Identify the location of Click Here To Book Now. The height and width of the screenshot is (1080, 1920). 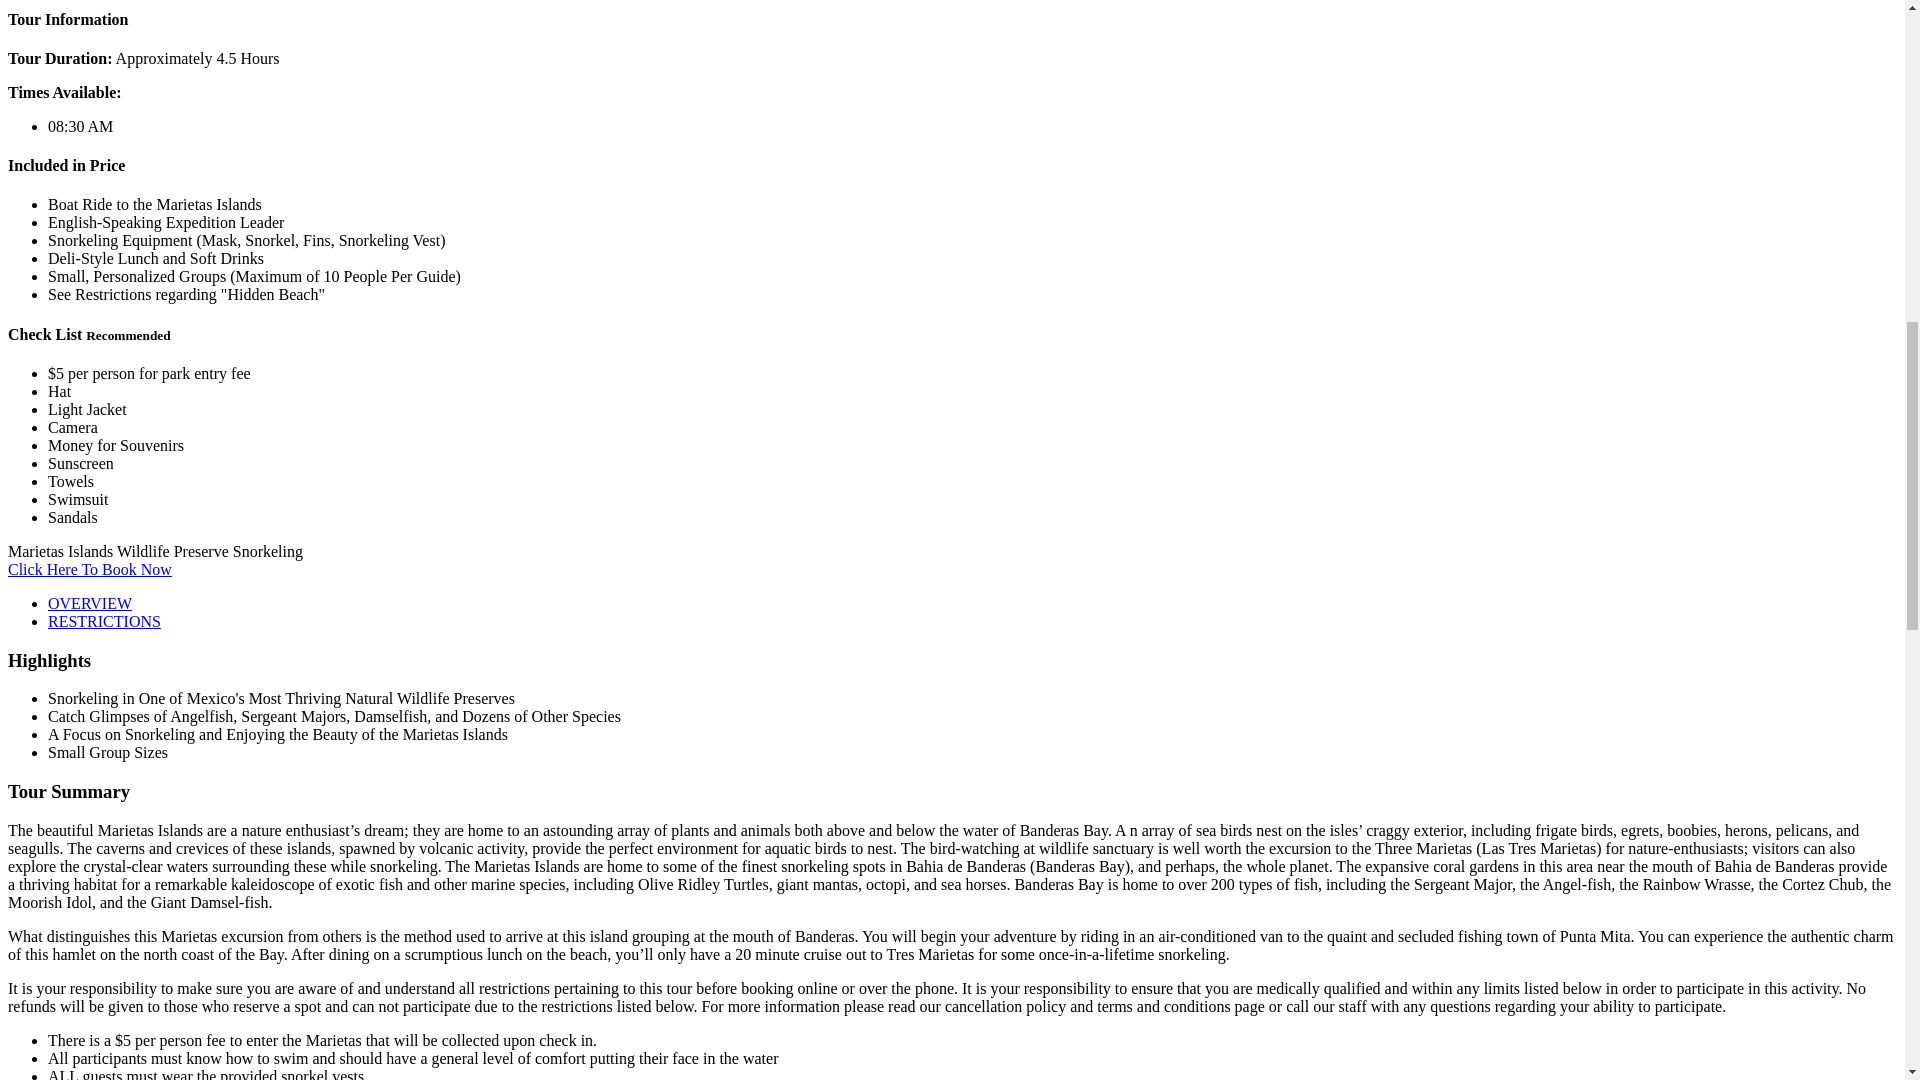
(90, 568).